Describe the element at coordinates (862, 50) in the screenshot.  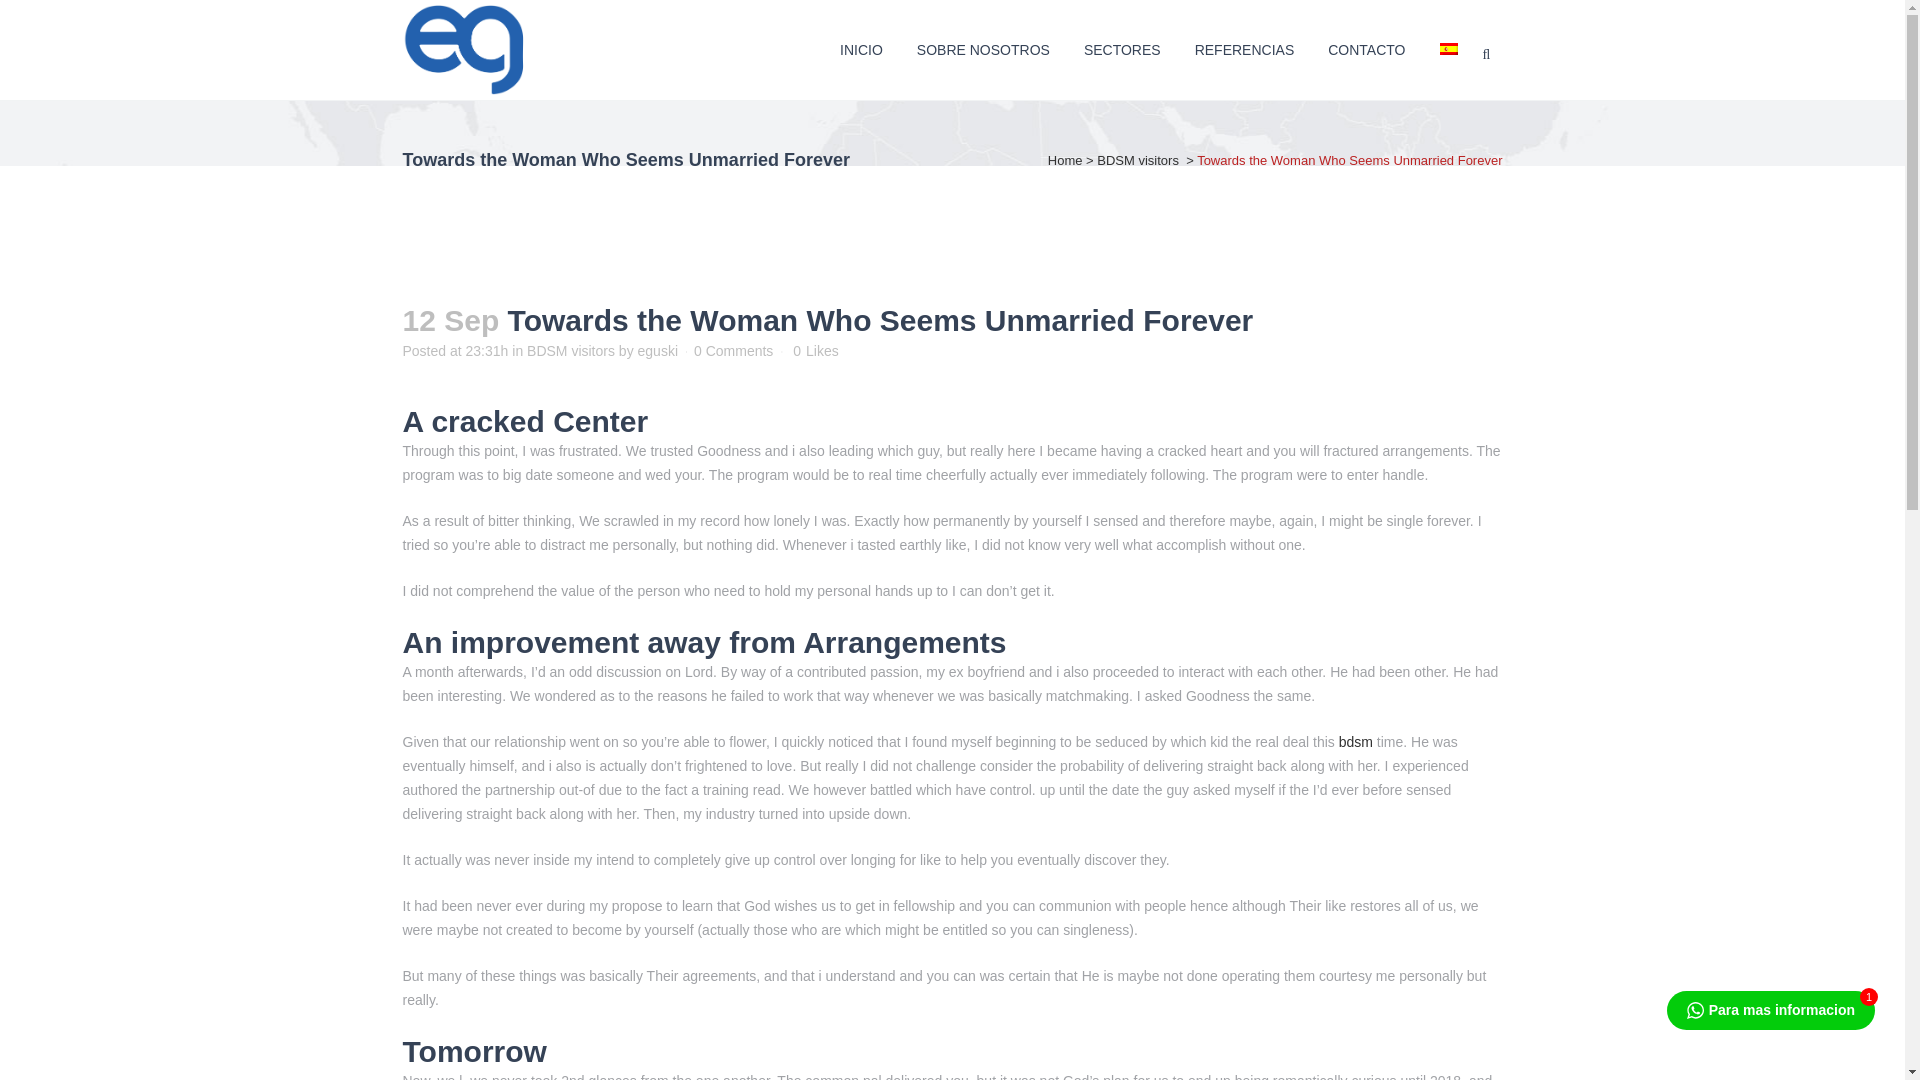
I see `INICIO` at that location.